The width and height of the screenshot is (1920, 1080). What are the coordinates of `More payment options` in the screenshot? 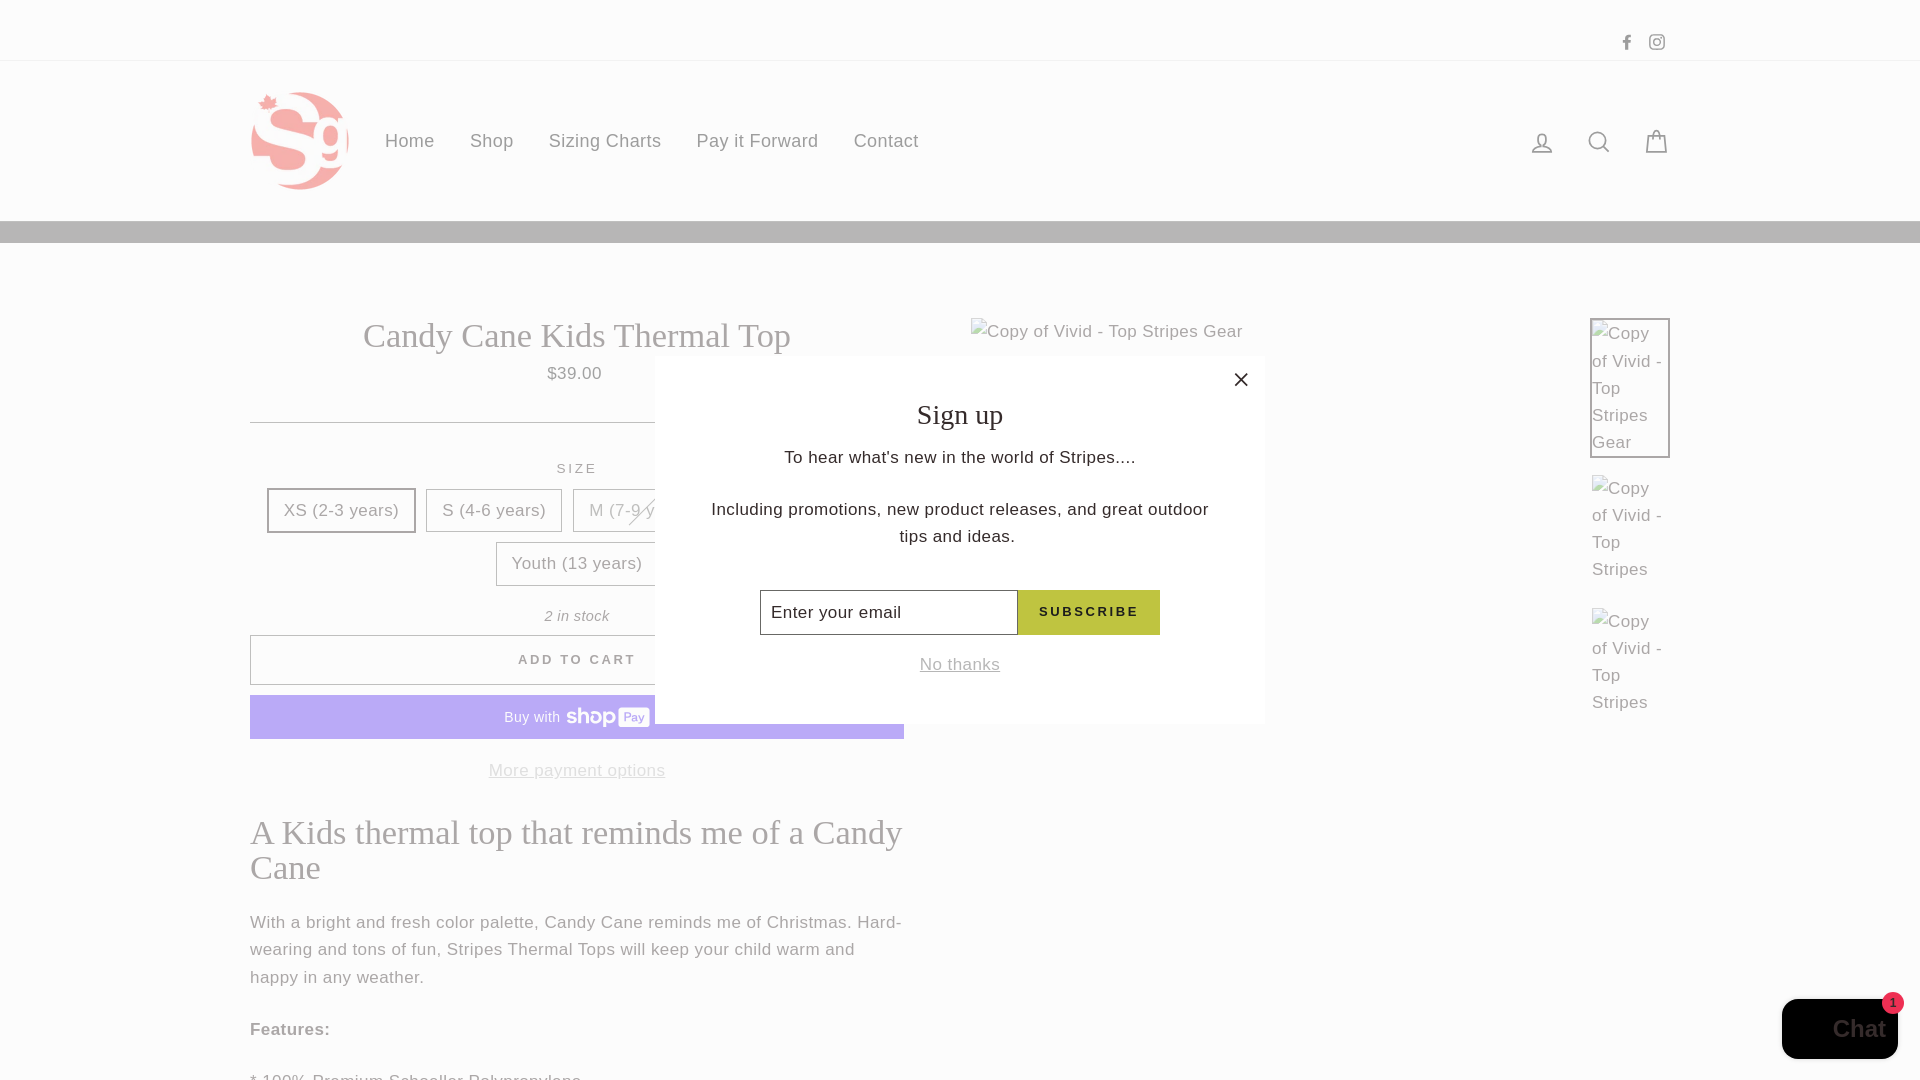 It's located at (576, 770).